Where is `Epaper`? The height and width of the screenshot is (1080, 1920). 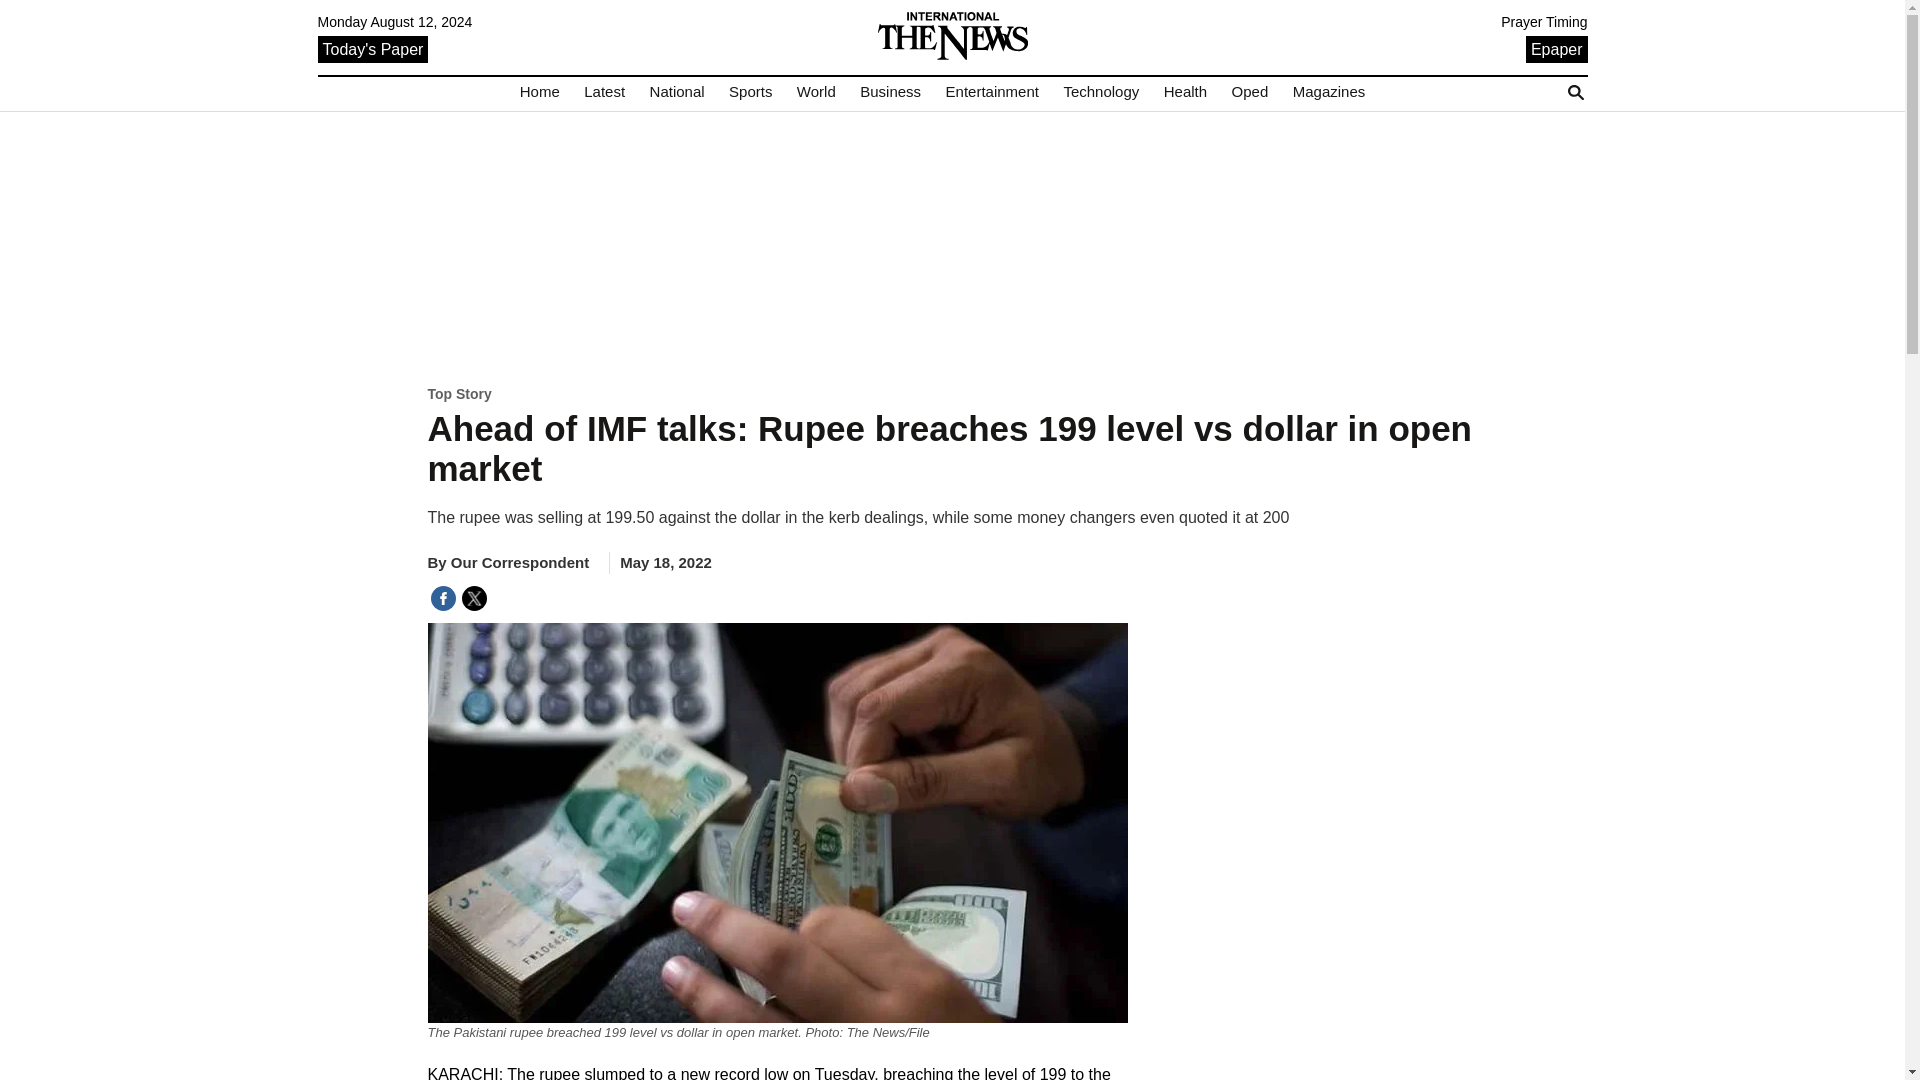
Epaper is located at coordinates (1556, 48).